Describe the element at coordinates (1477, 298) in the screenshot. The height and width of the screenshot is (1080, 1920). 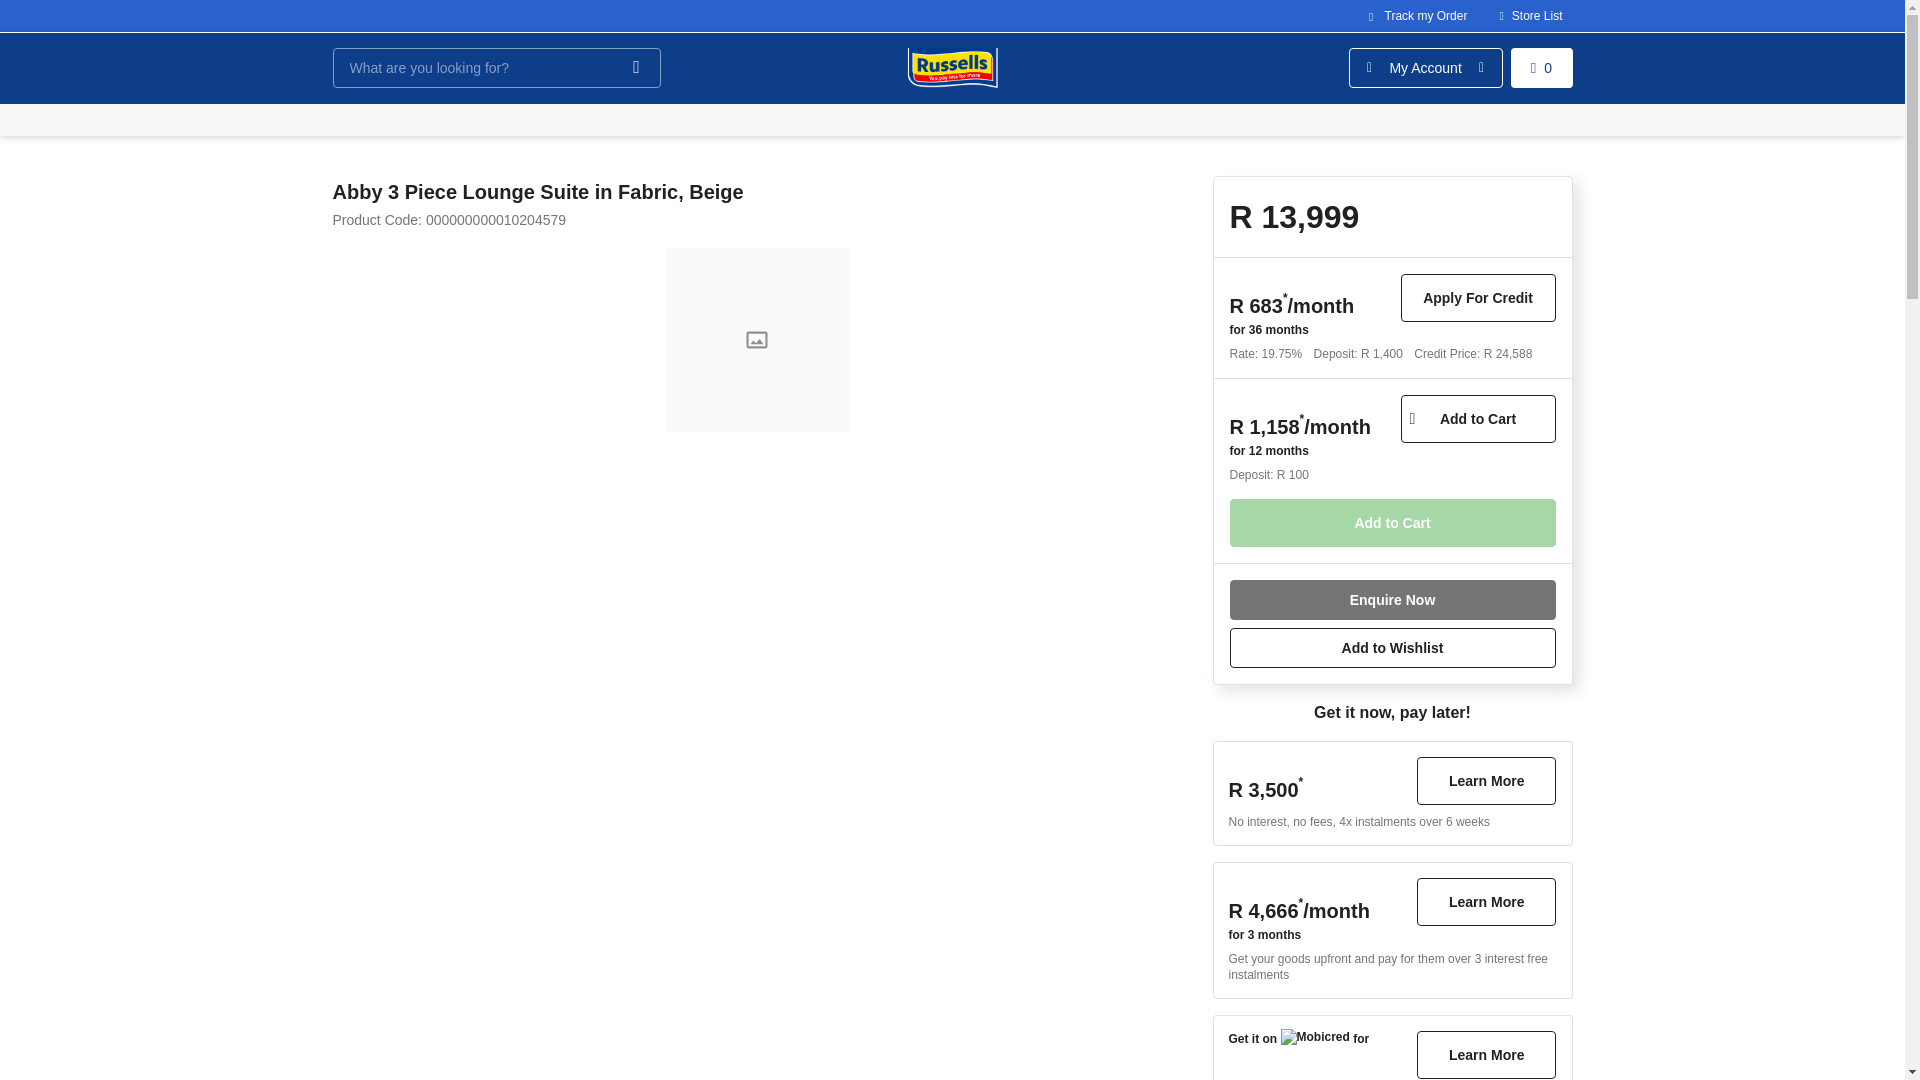
I see `Apply For Credit` at that location.